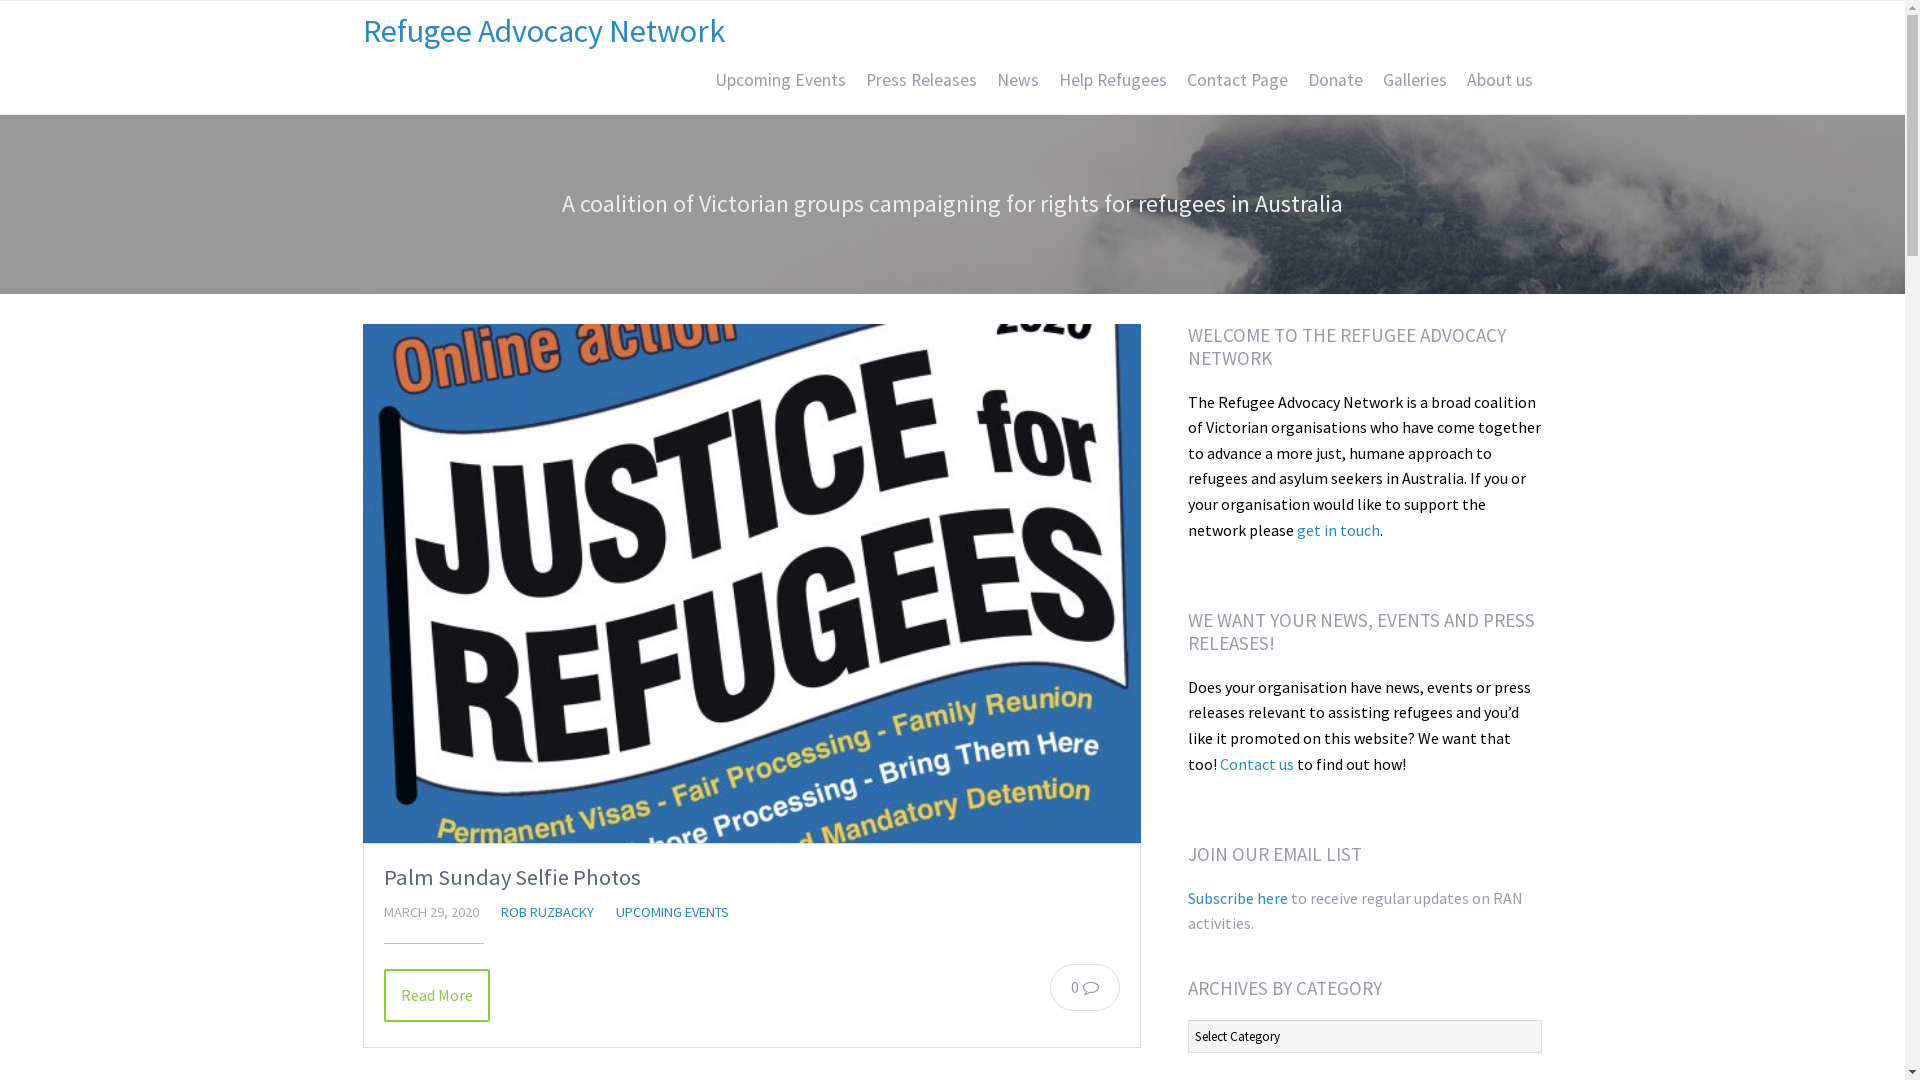 The height and width of the screenshot is (1080, 1920). Describe the element at coordinates (512, 877) in the screenshot. I see `Palm Sunday Selfie Photos` at that location.